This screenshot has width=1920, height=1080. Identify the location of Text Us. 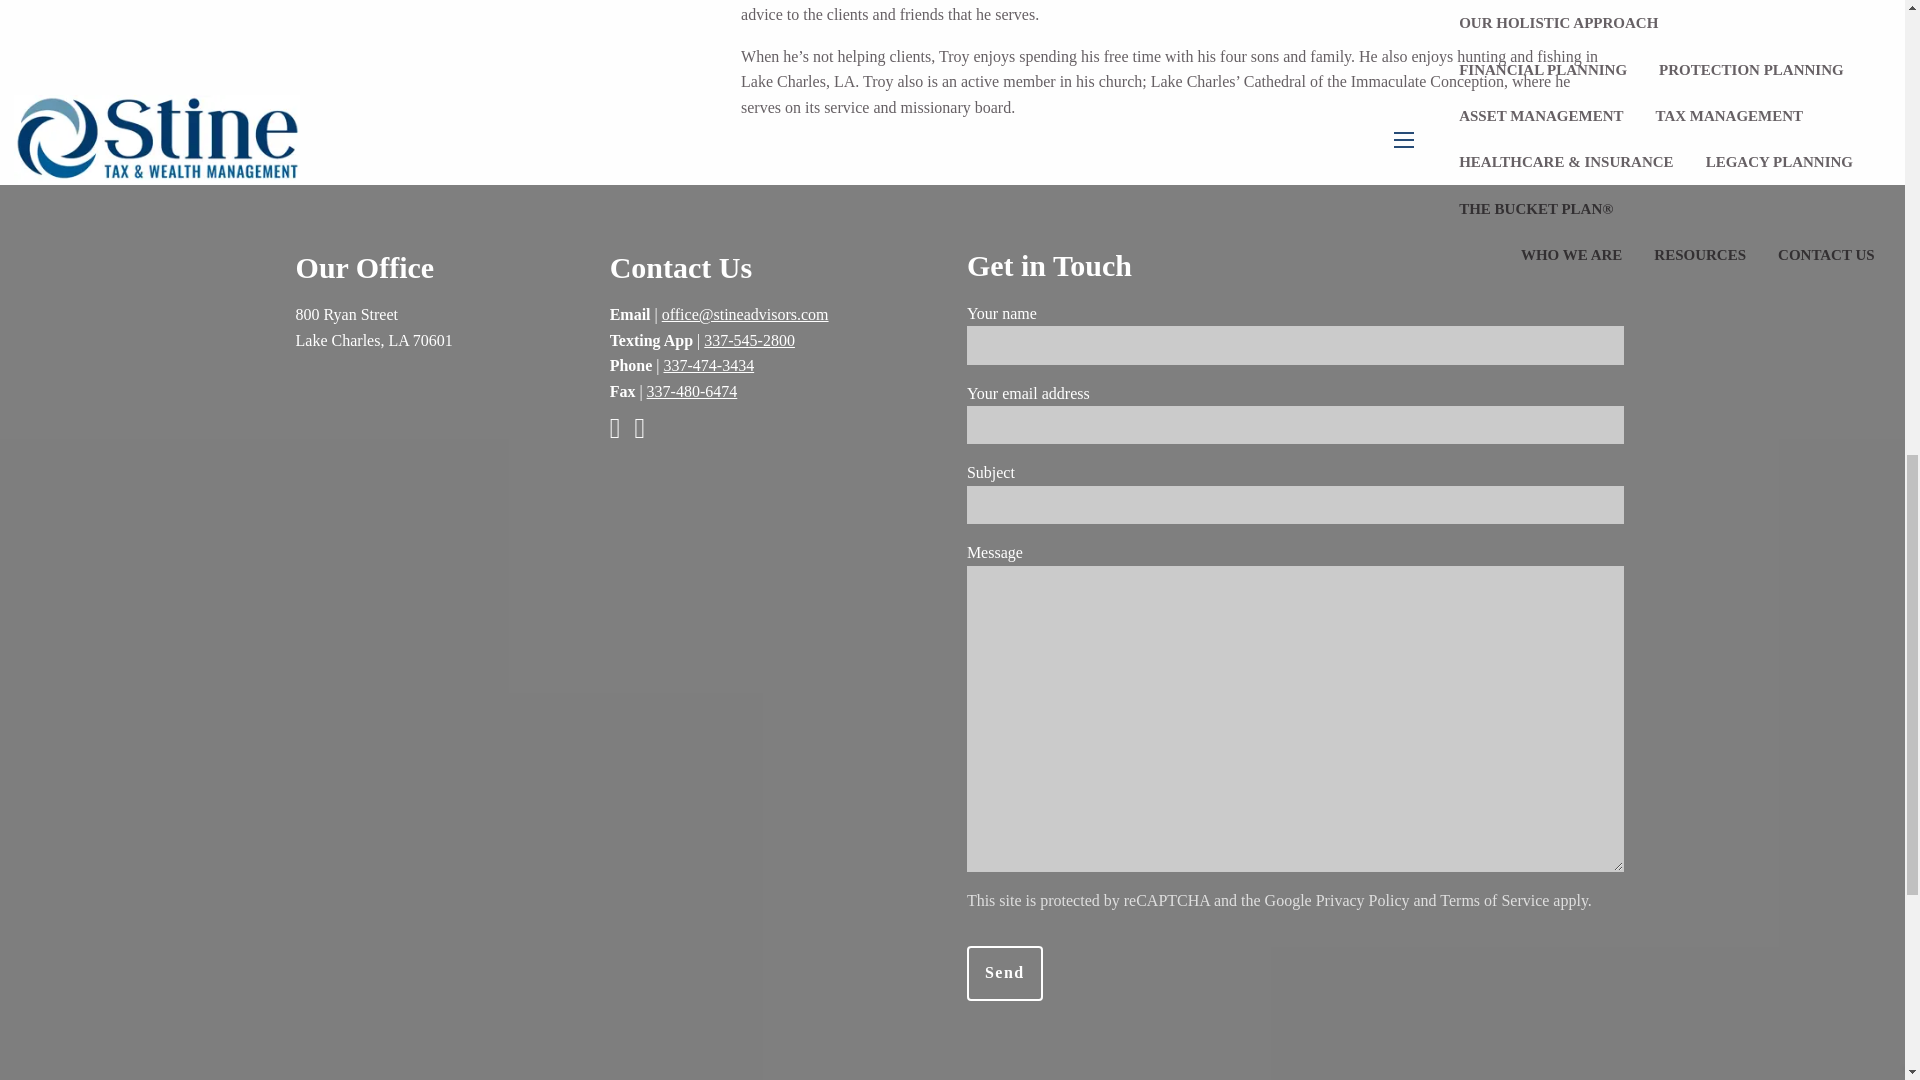
(749, 340).